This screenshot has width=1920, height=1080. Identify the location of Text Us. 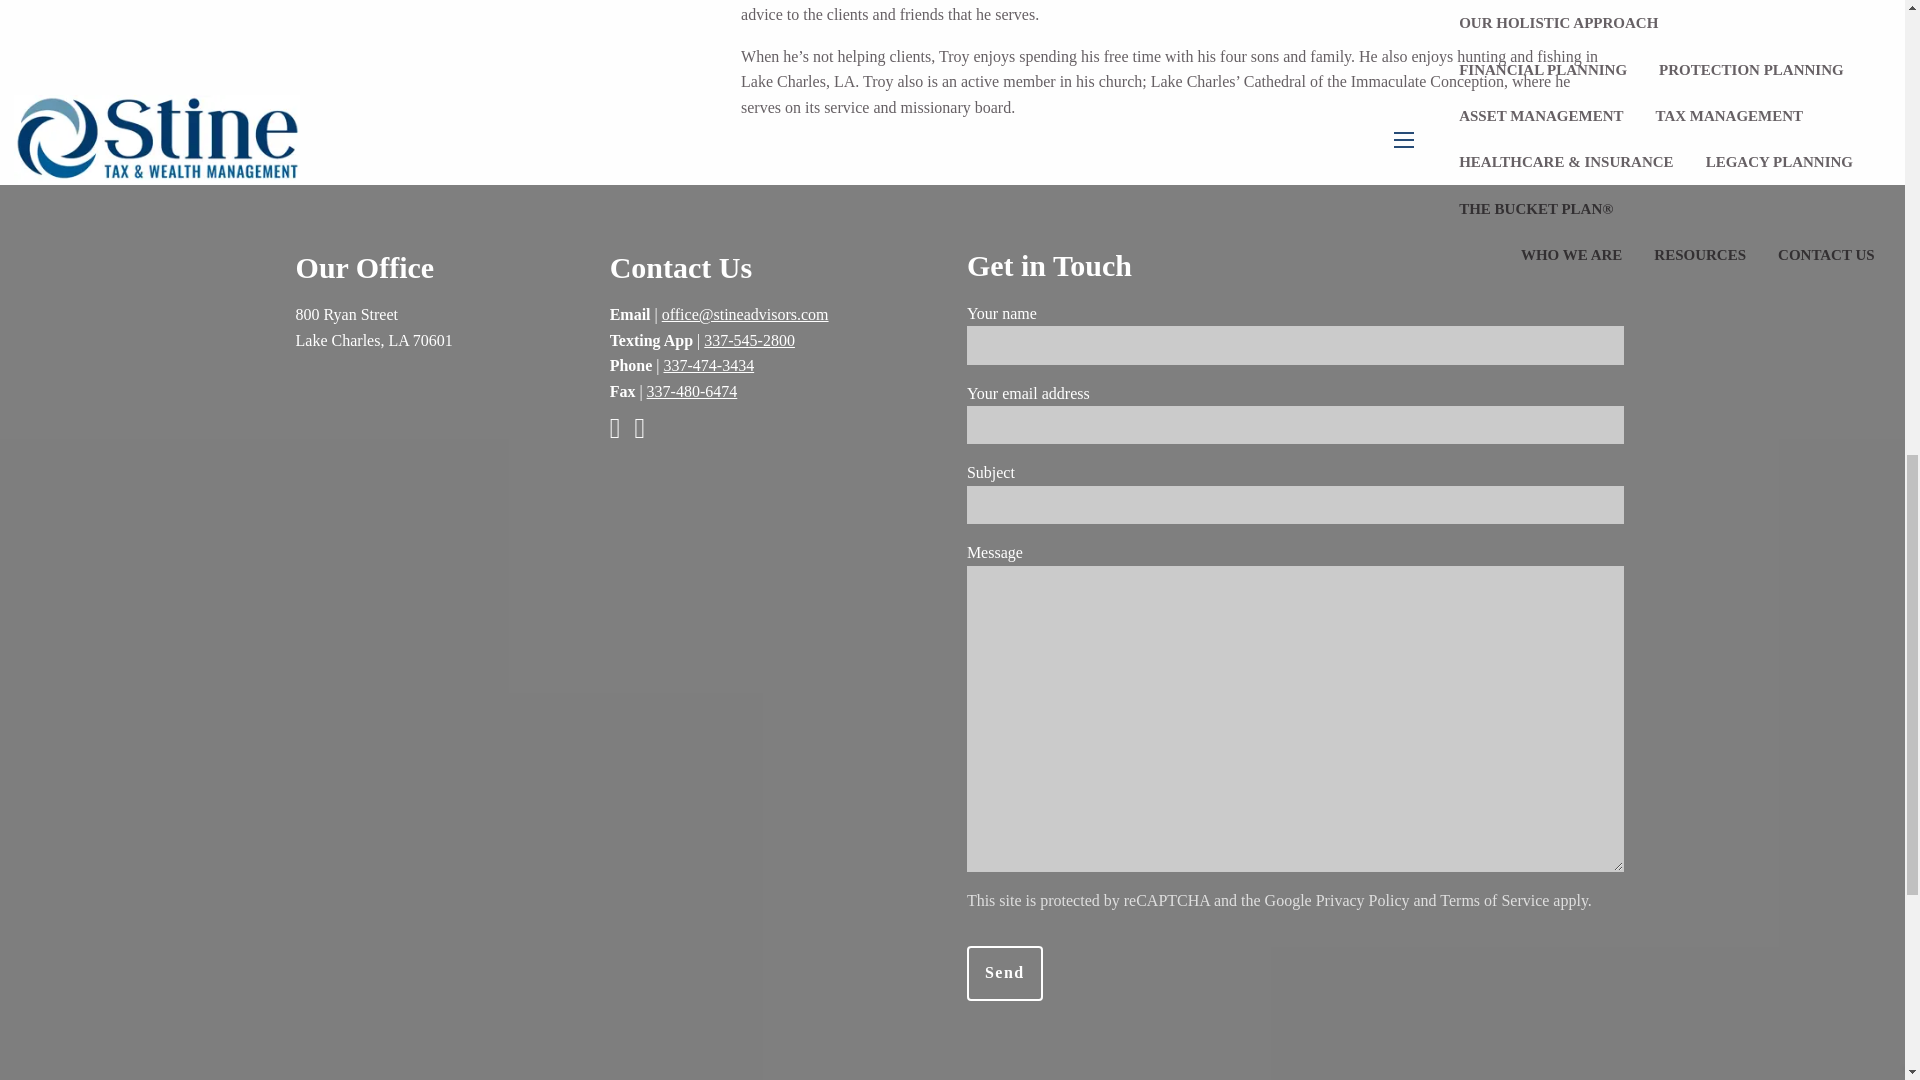
(749, 340).